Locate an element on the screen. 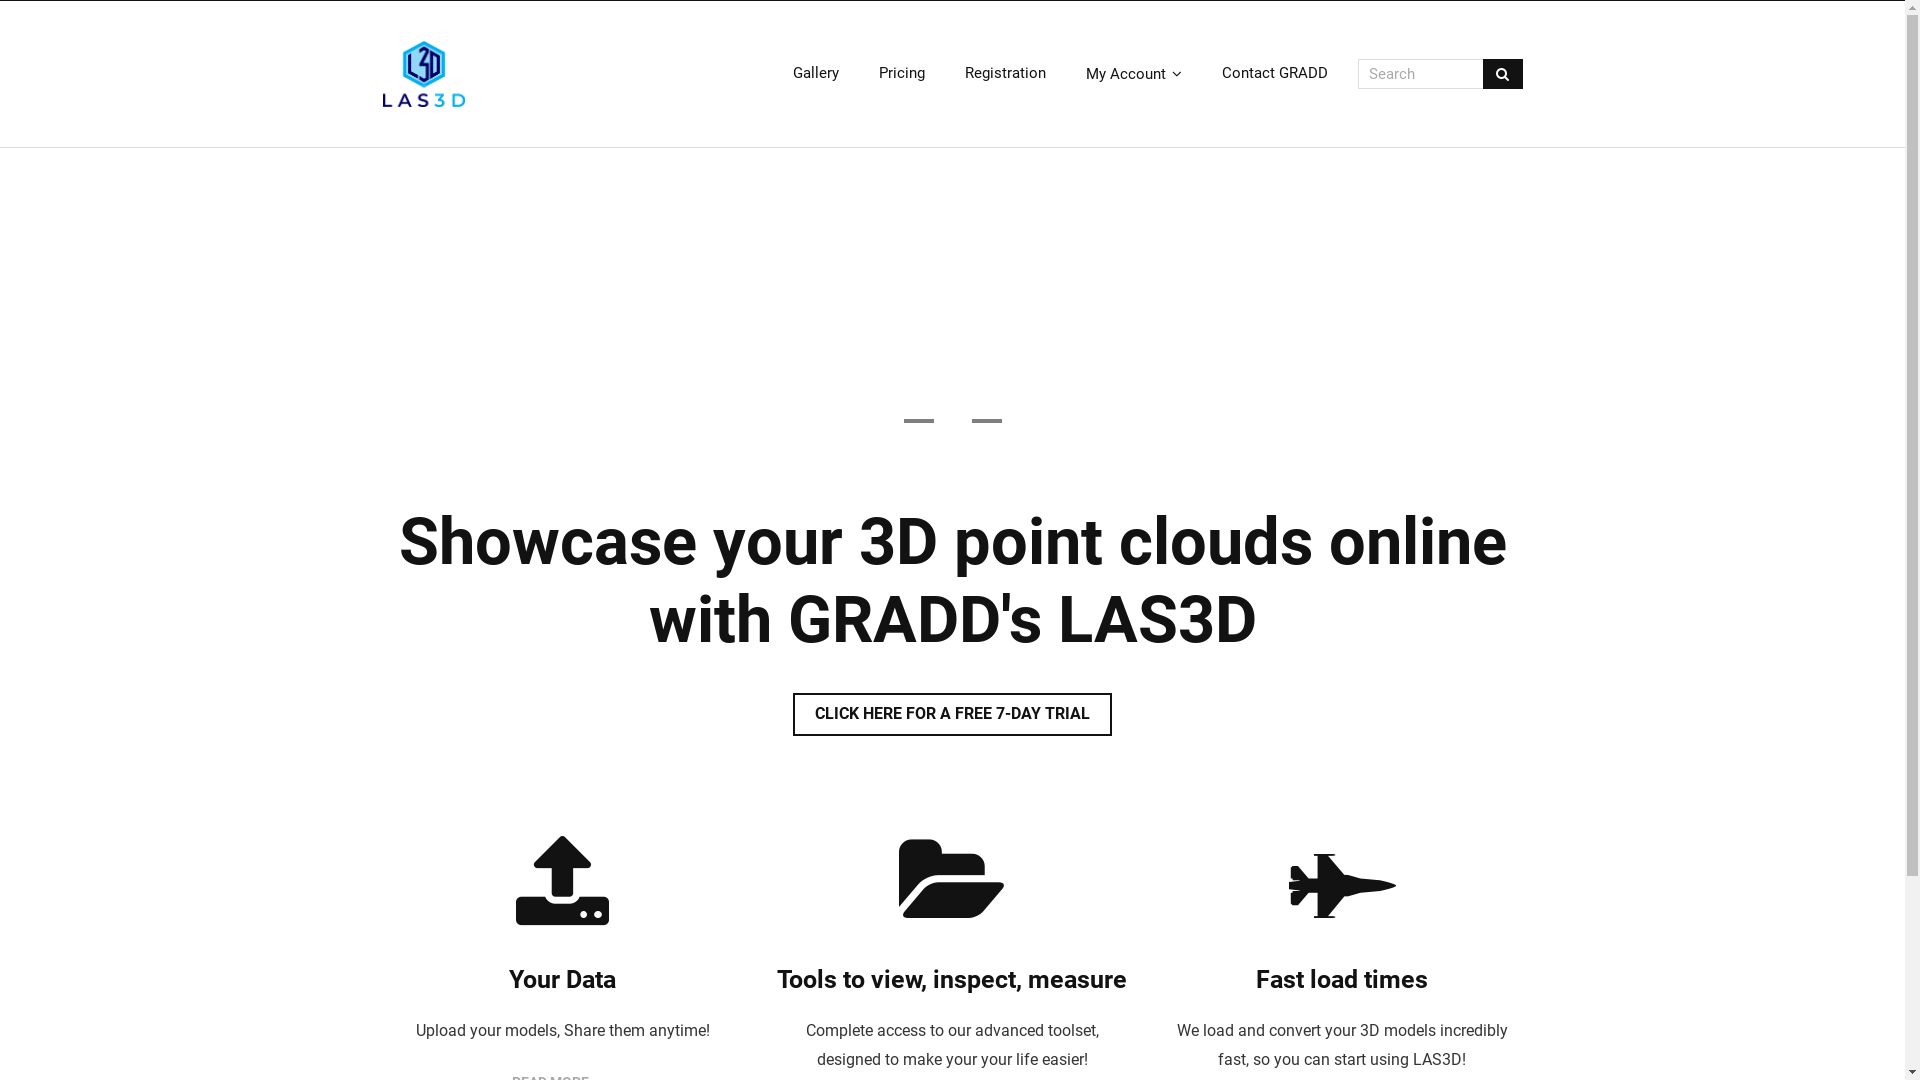  My Account is located at coordinates (1134, 74).